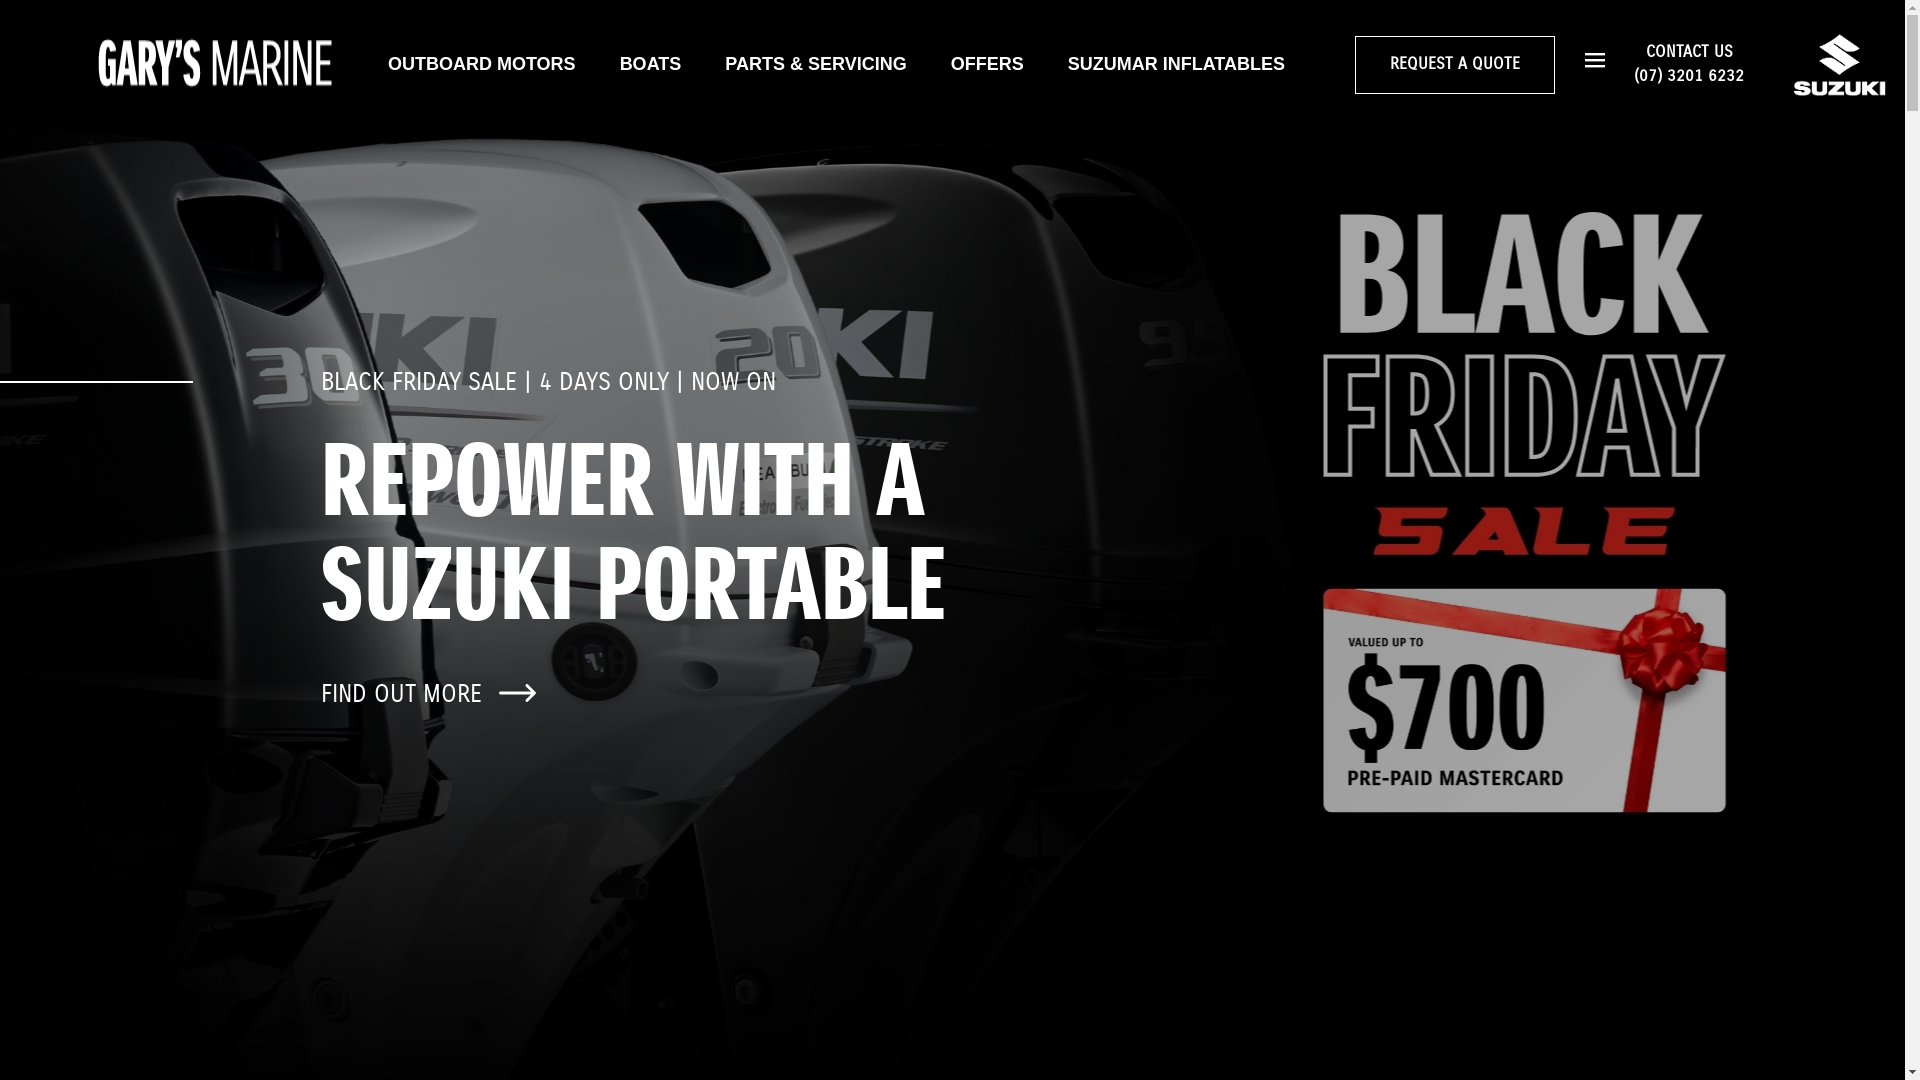  What do you see at coordinates (988, 64) in the screenshot?
I see `OFFERS` at bounding box center [988, 64].